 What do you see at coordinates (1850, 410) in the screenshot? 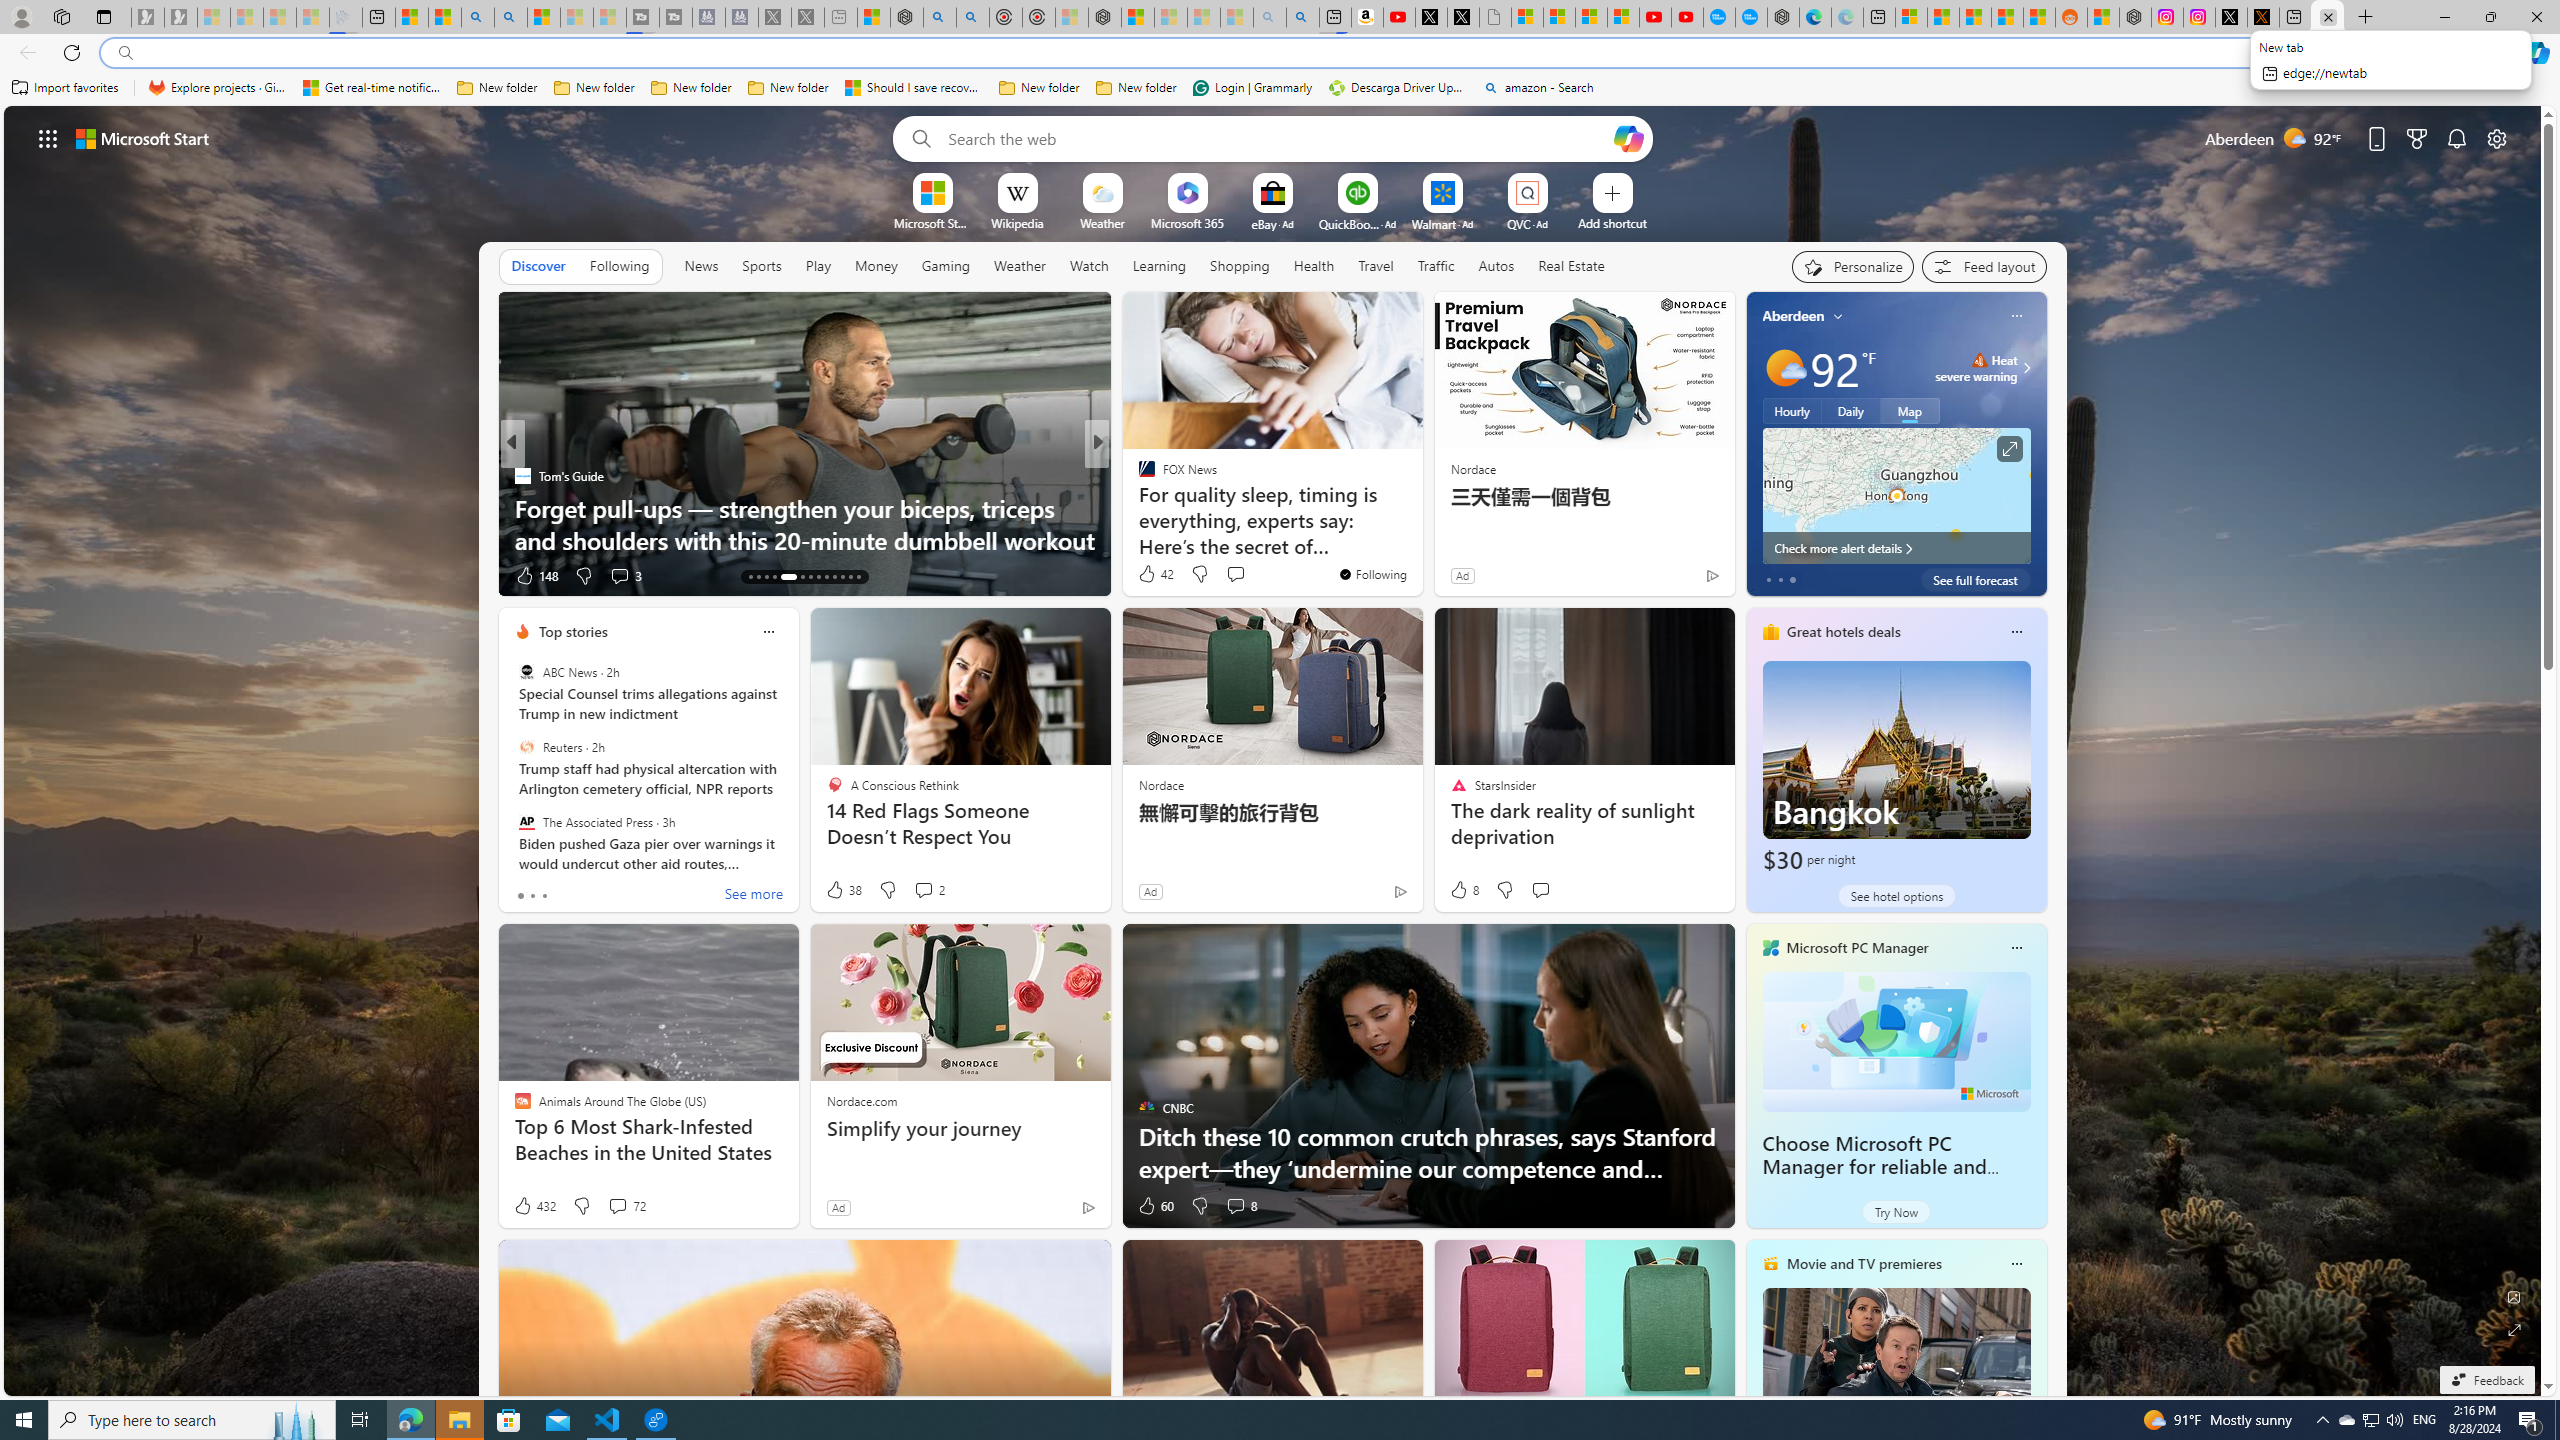
I see `Daily` at bounding box center [1850, 410].